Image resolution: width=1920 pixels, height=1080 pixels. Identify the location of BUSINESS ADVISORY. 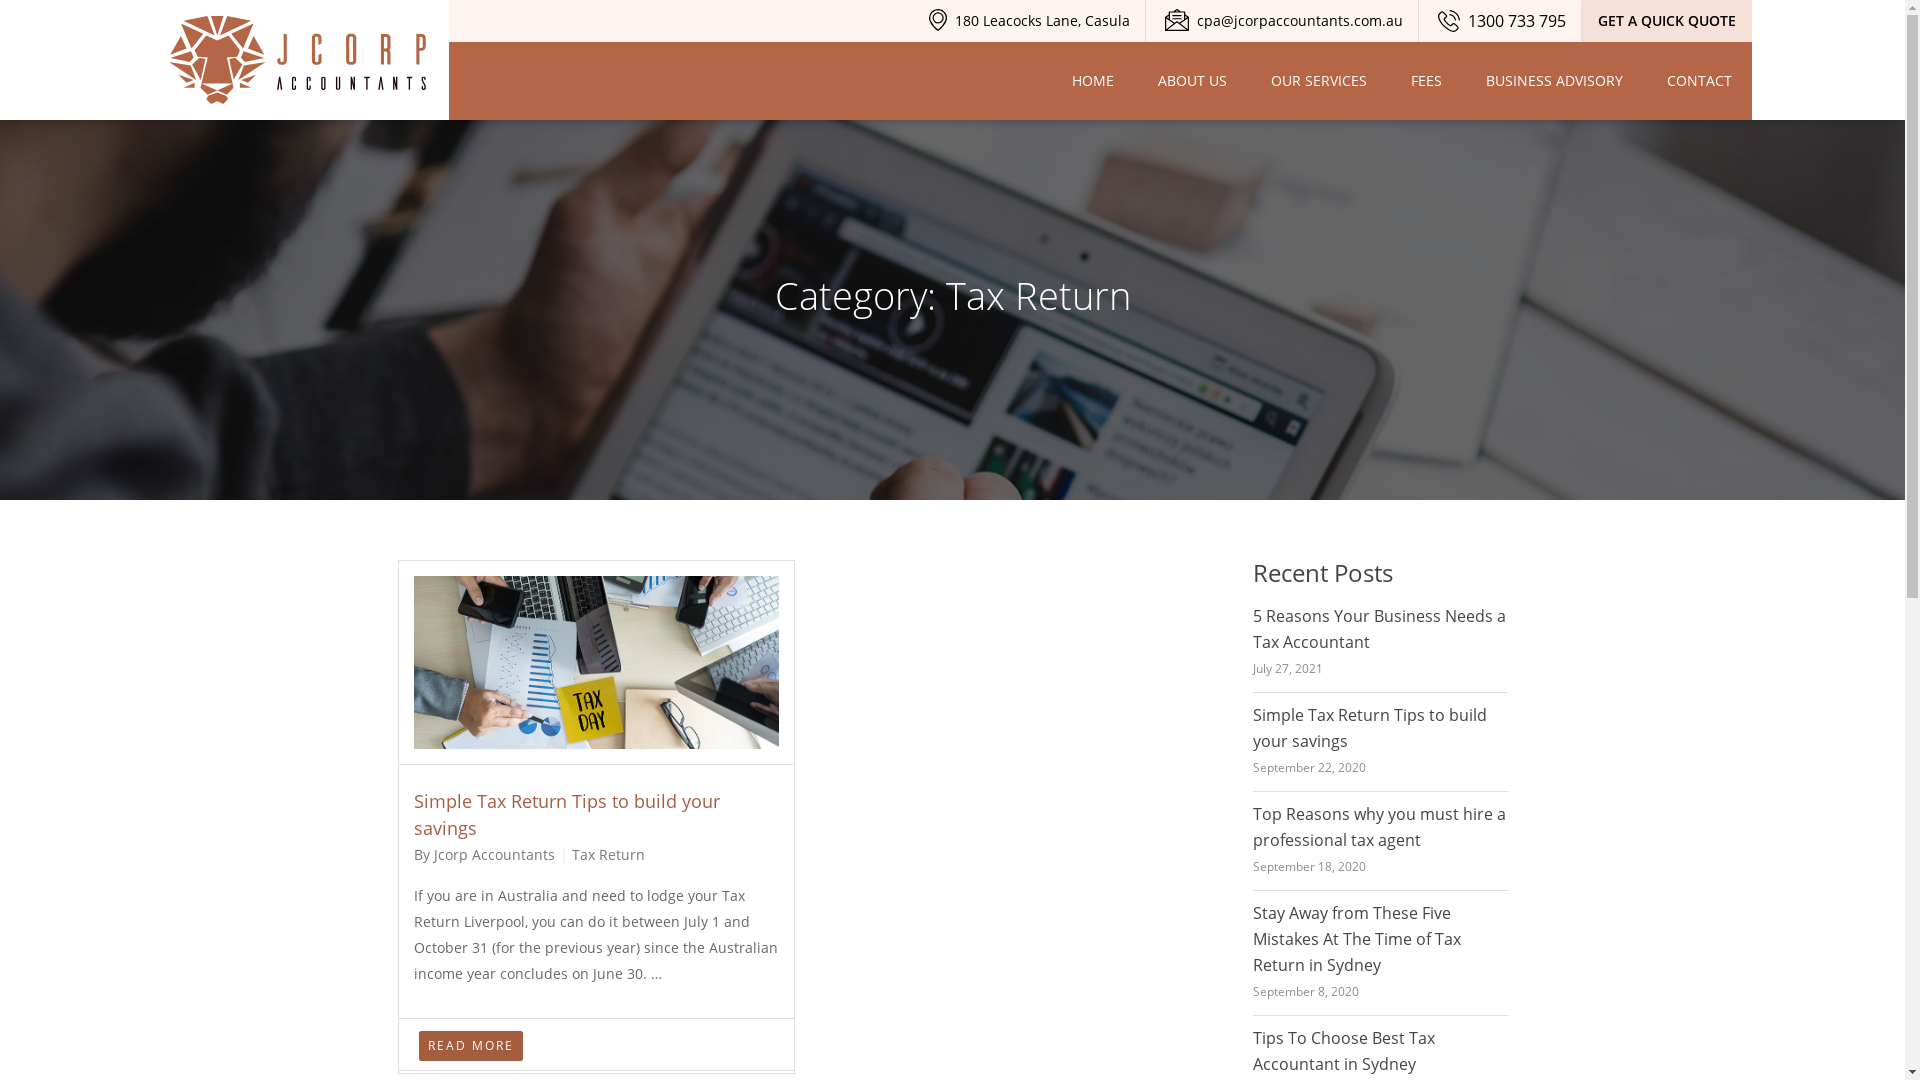
(1554, 81).